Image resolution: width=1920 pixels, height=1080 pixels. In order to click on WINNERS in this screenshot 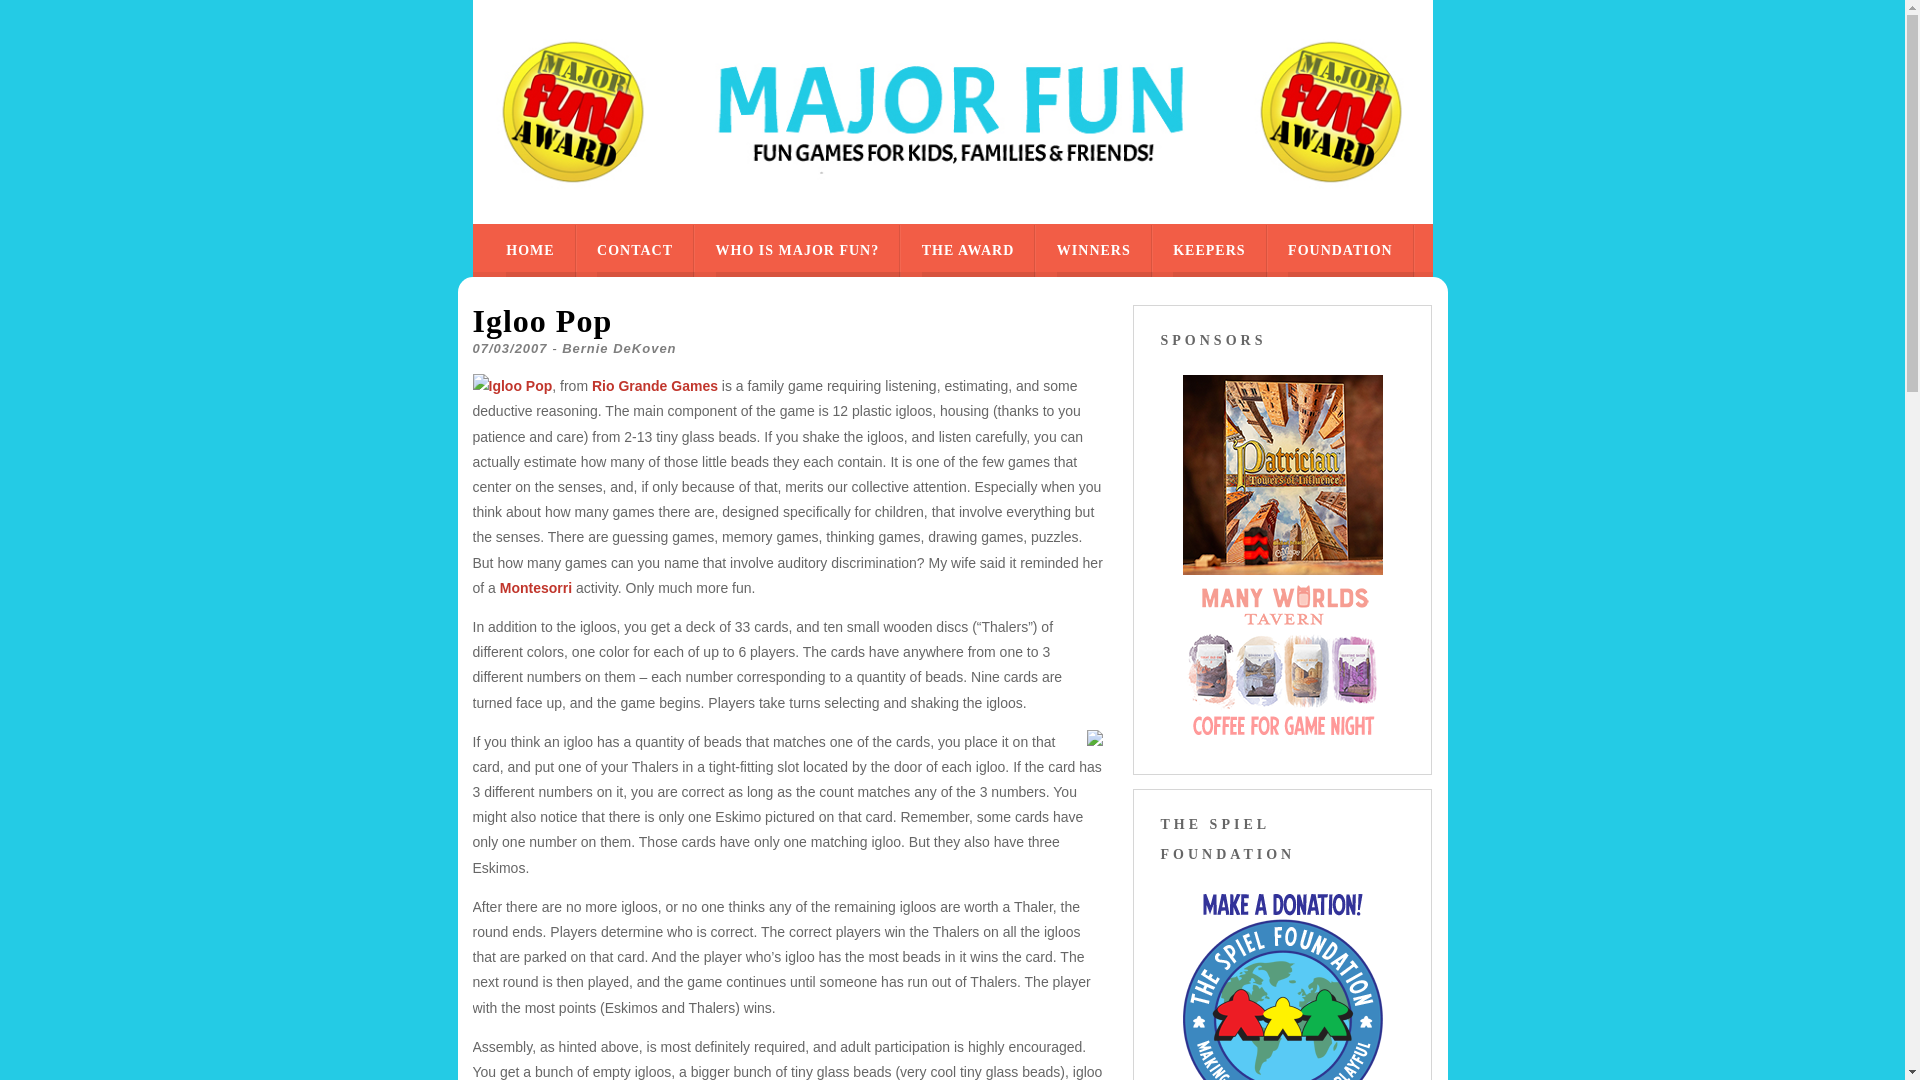, I will do `click(1094, 250)`.